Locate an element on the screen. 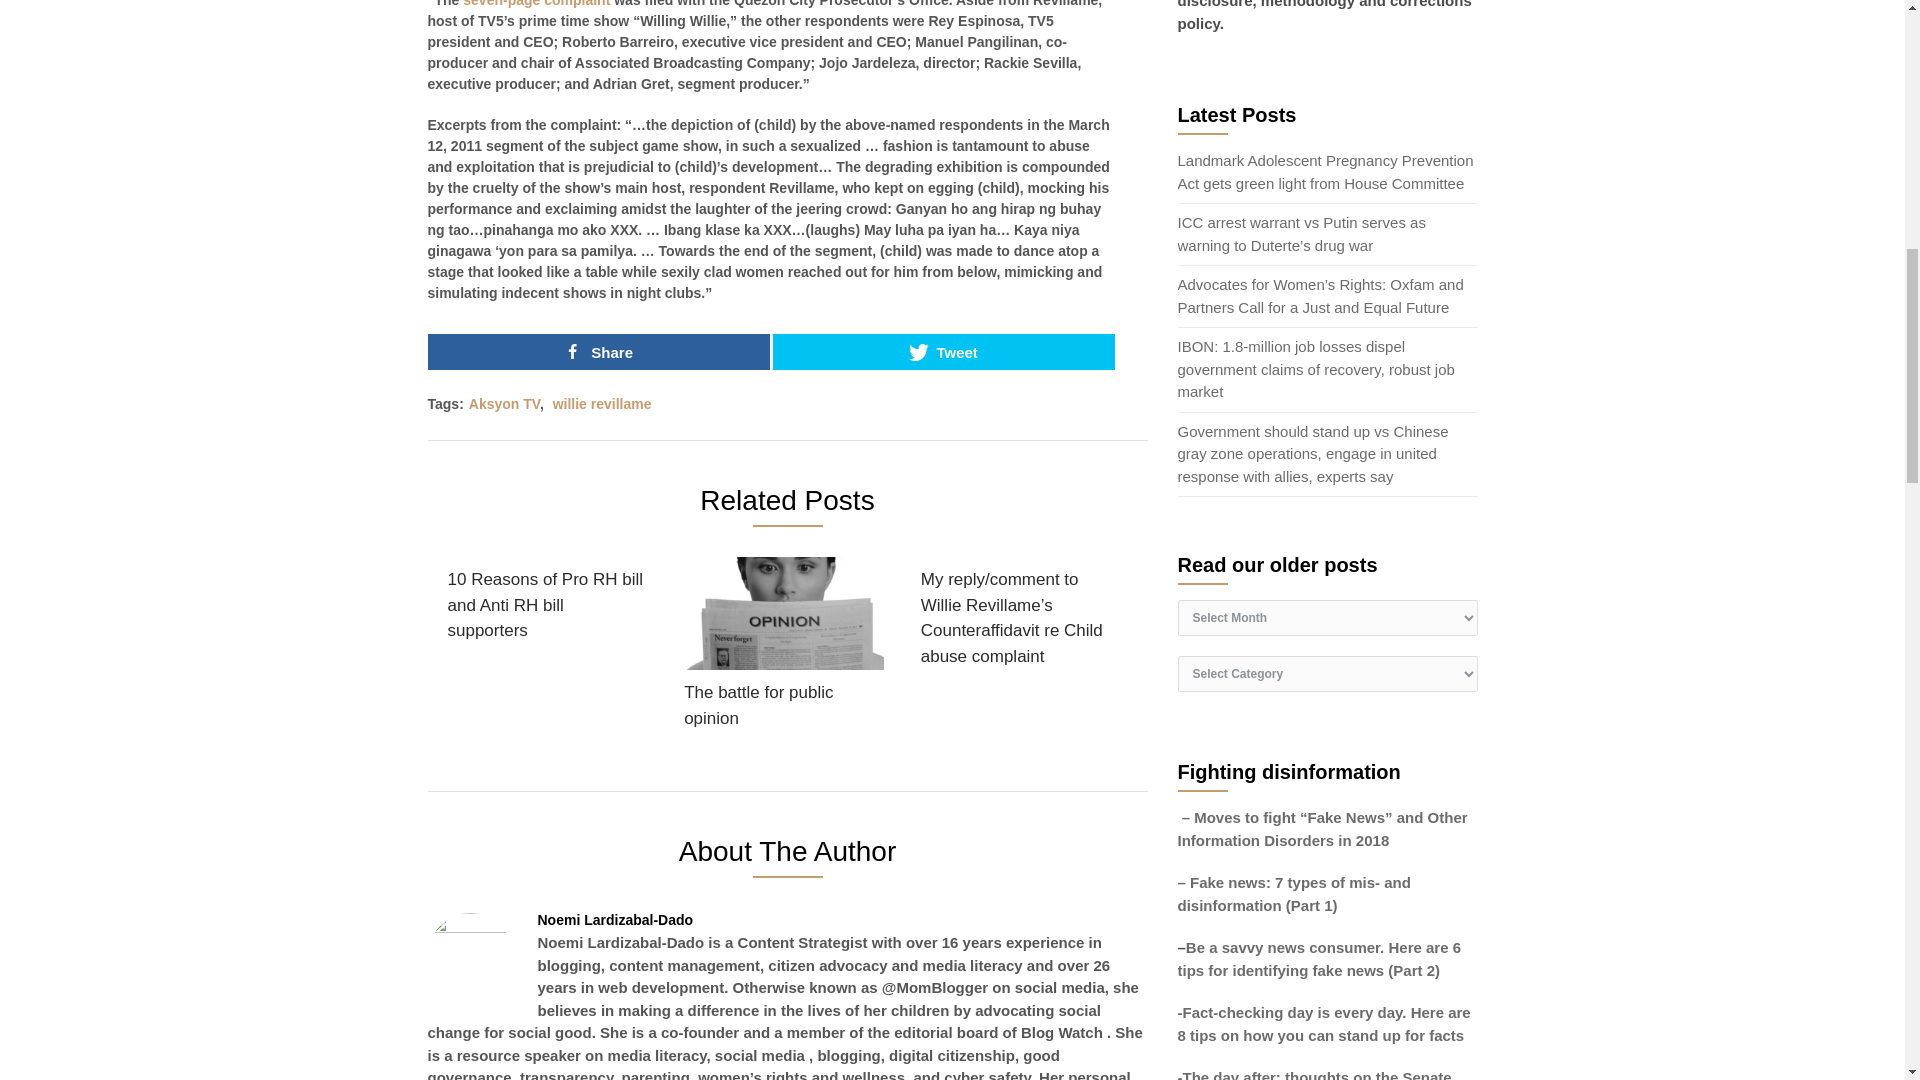 This screenshot has height=1080, width=1920. Tweet is located at coordinates (944, 352).